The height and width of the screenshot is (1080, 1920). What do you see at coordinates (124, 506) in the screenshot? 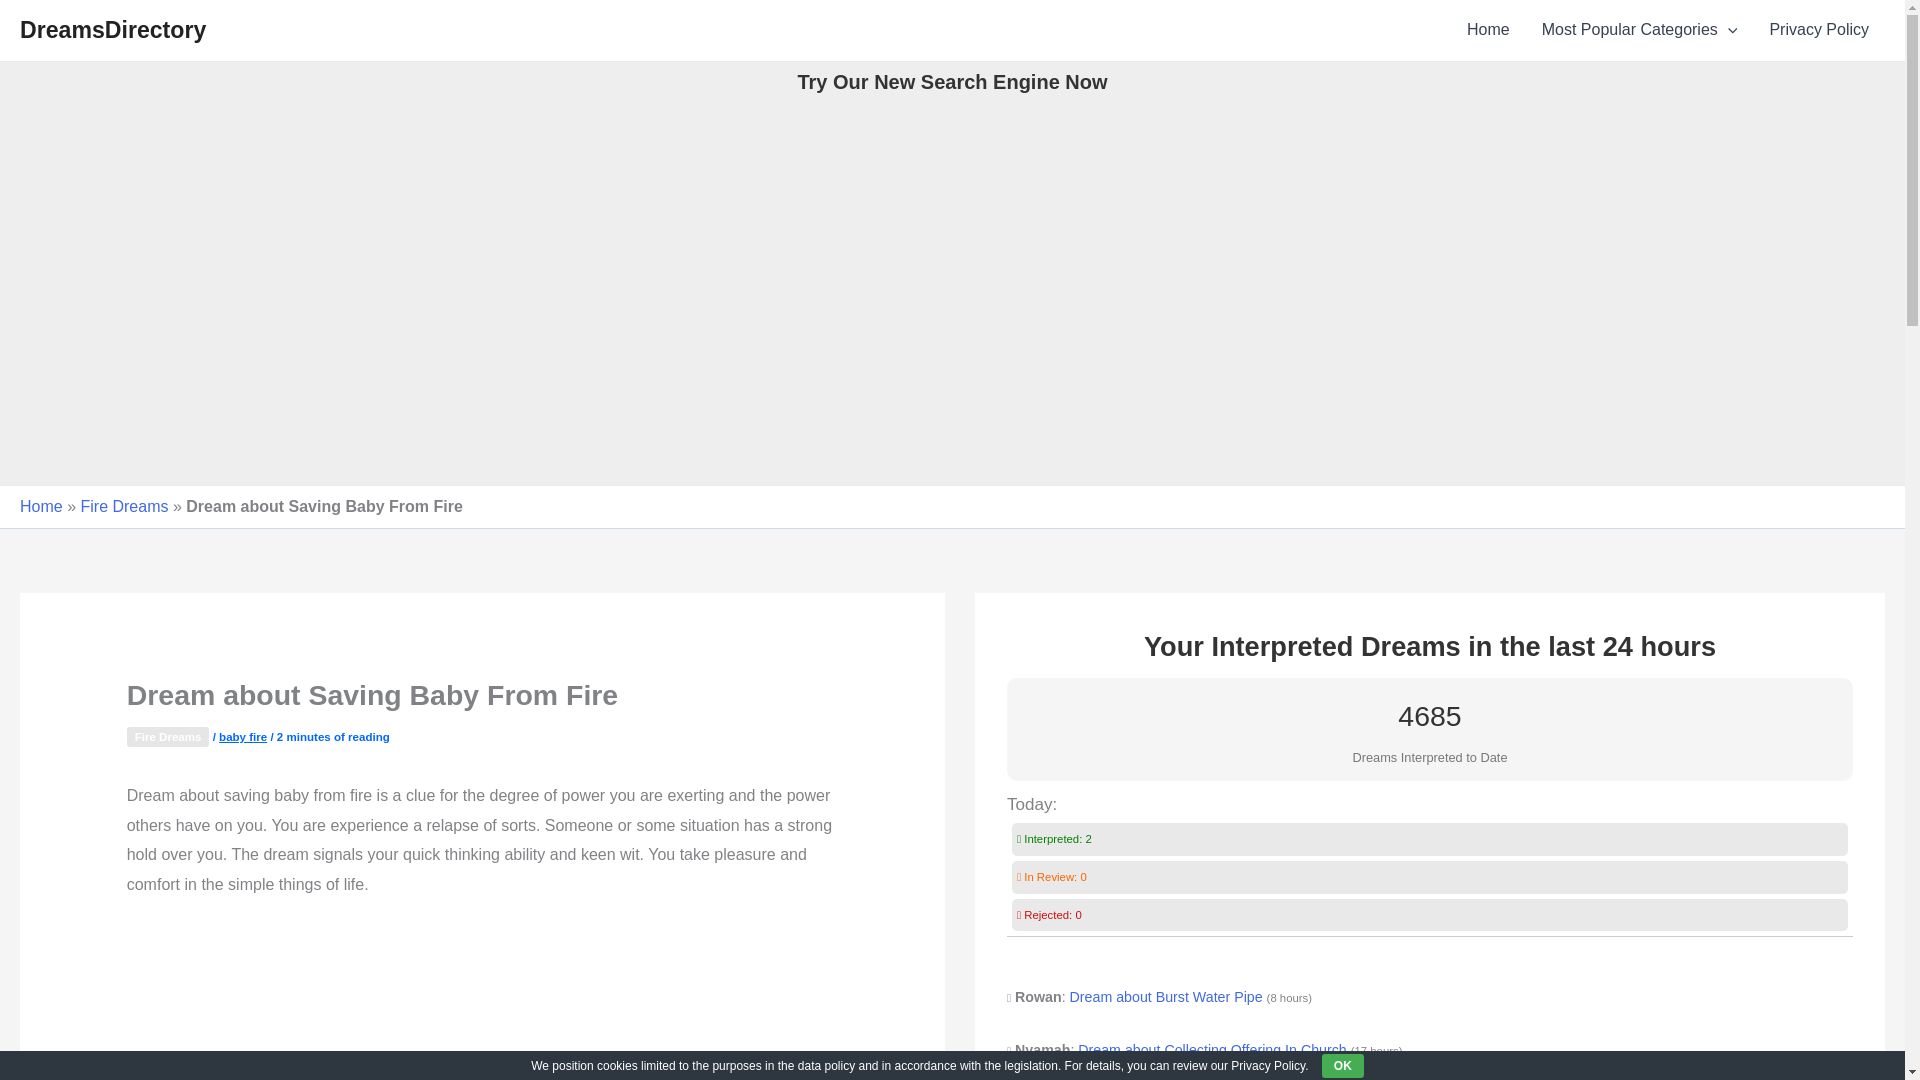
I see `Fire Dreams` at bounding box center [124, 506].